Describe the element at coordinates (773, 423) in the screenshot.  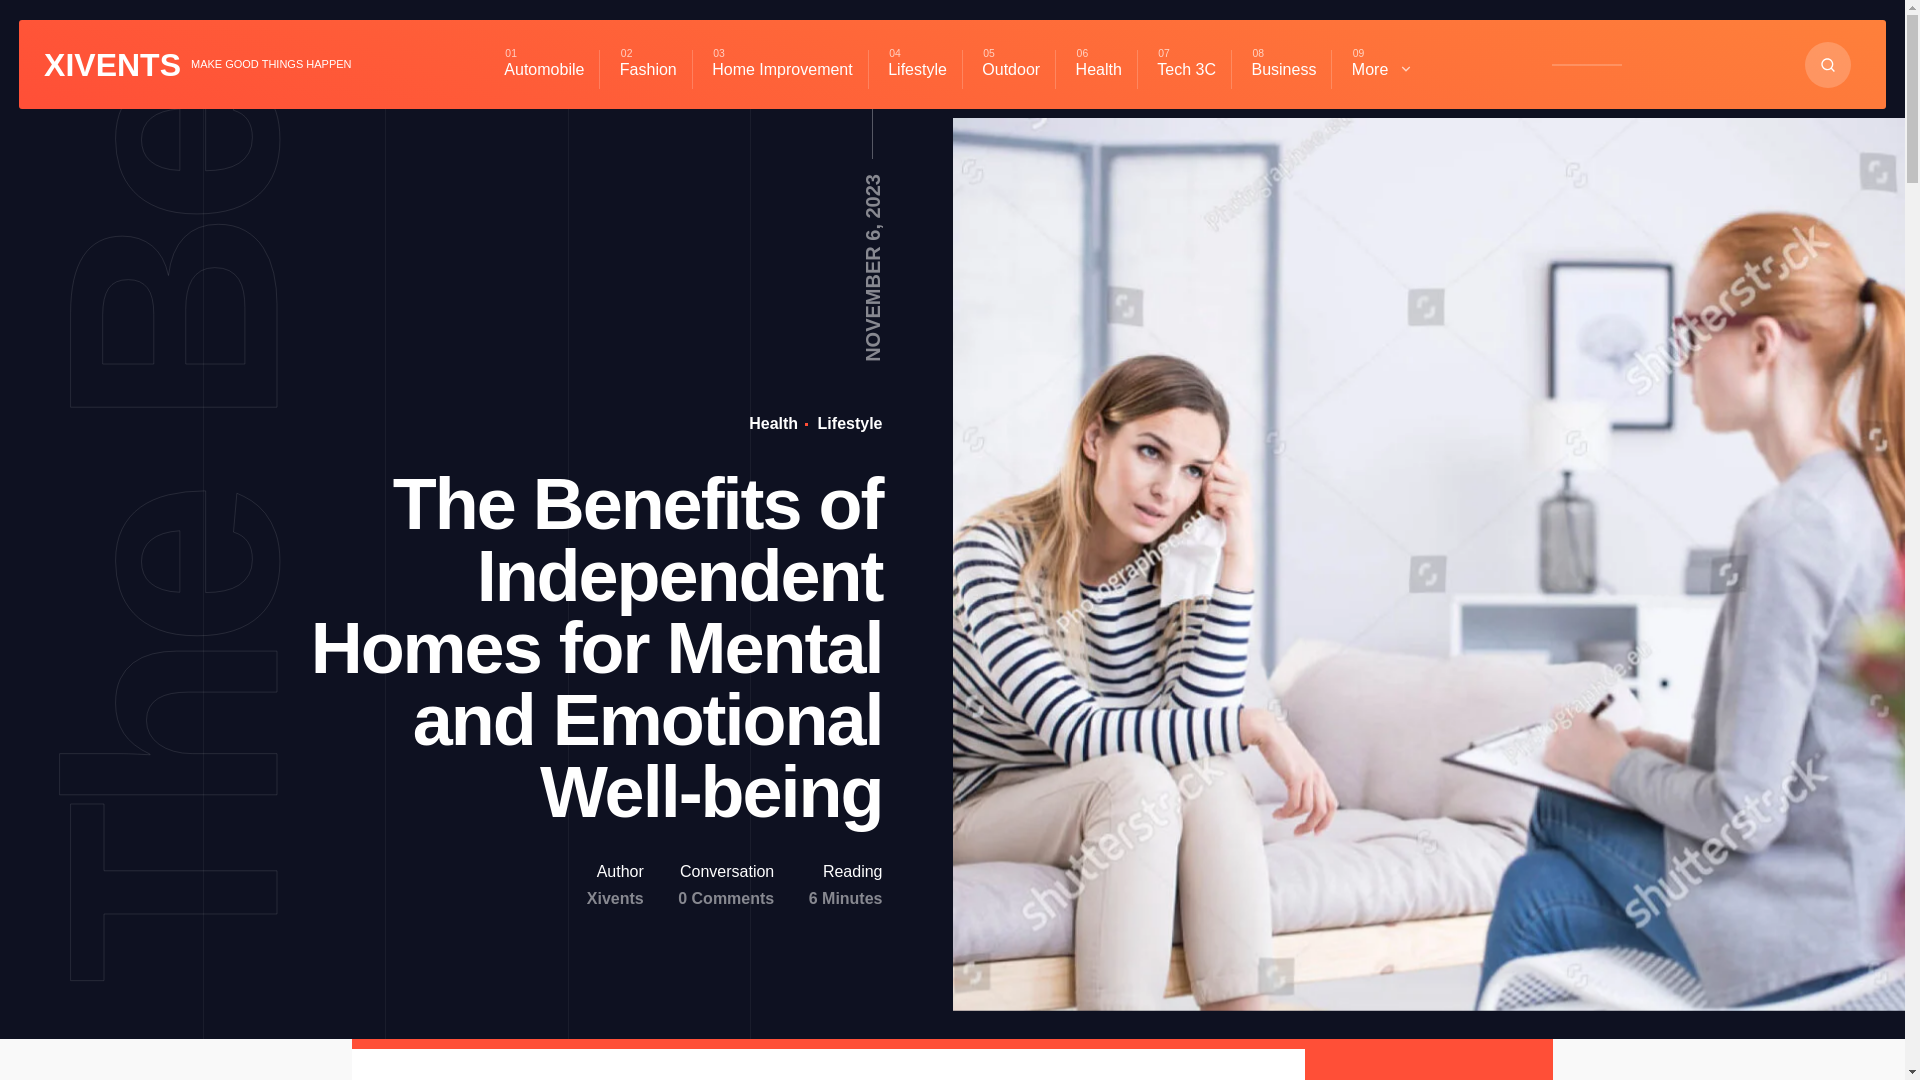
I see `Health` at that location.